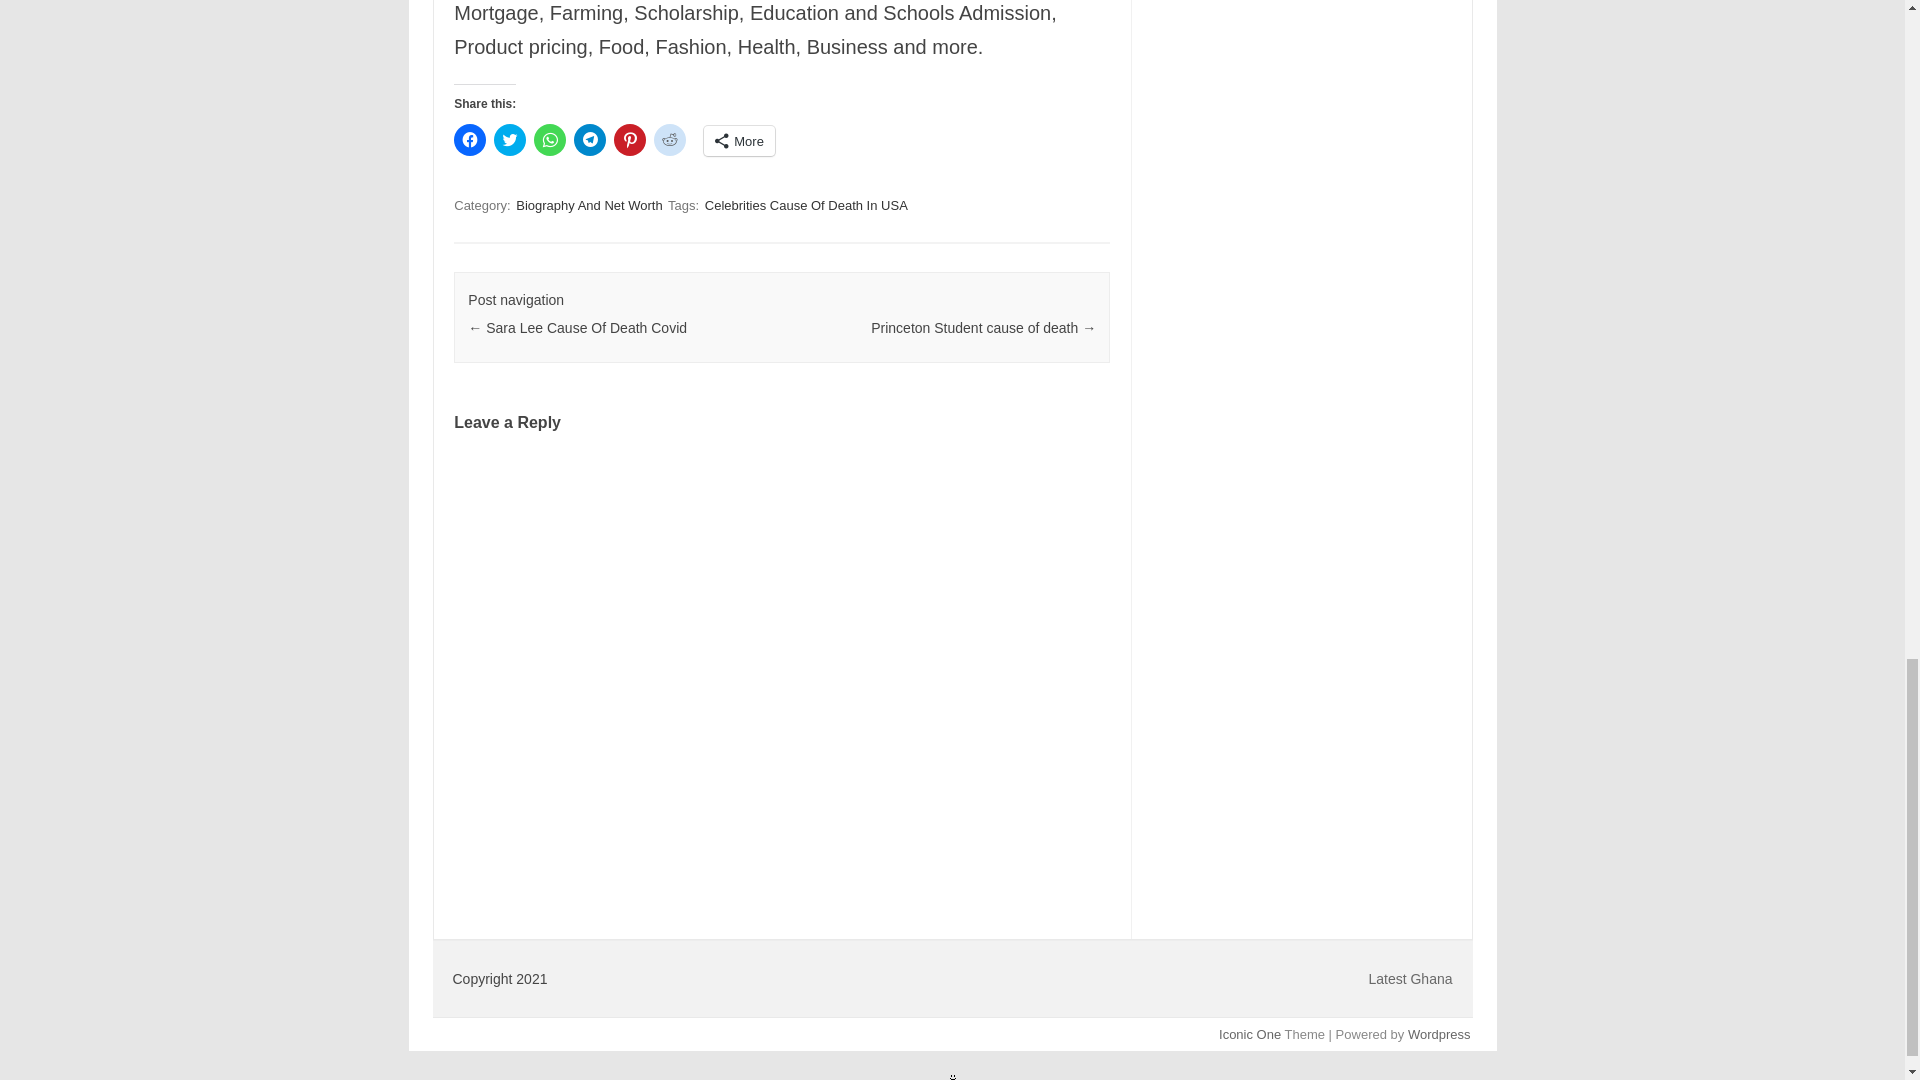  I want to click on Biography And Net Worth, so click(589, 204).